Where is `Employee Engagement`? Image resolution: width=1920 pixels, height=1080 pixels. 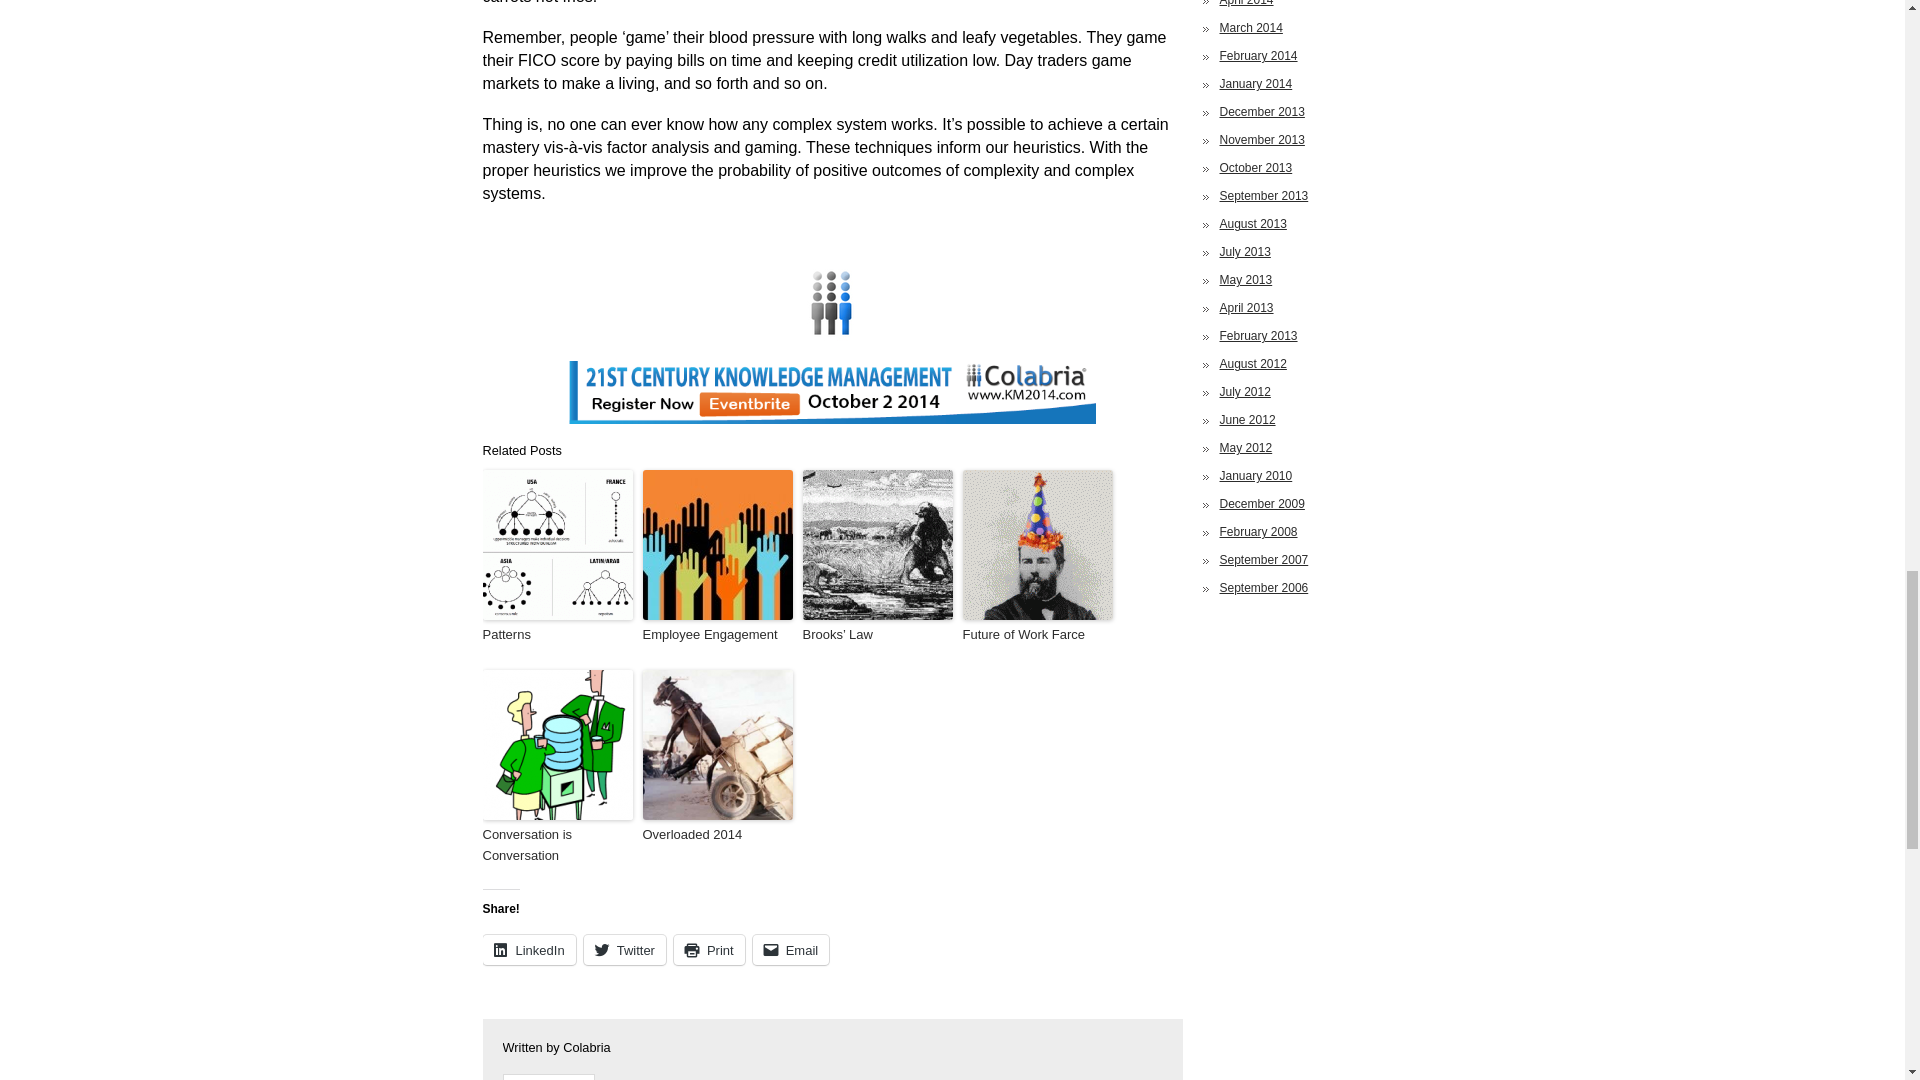 Employee Engagement is located at coordinates (716, 635).